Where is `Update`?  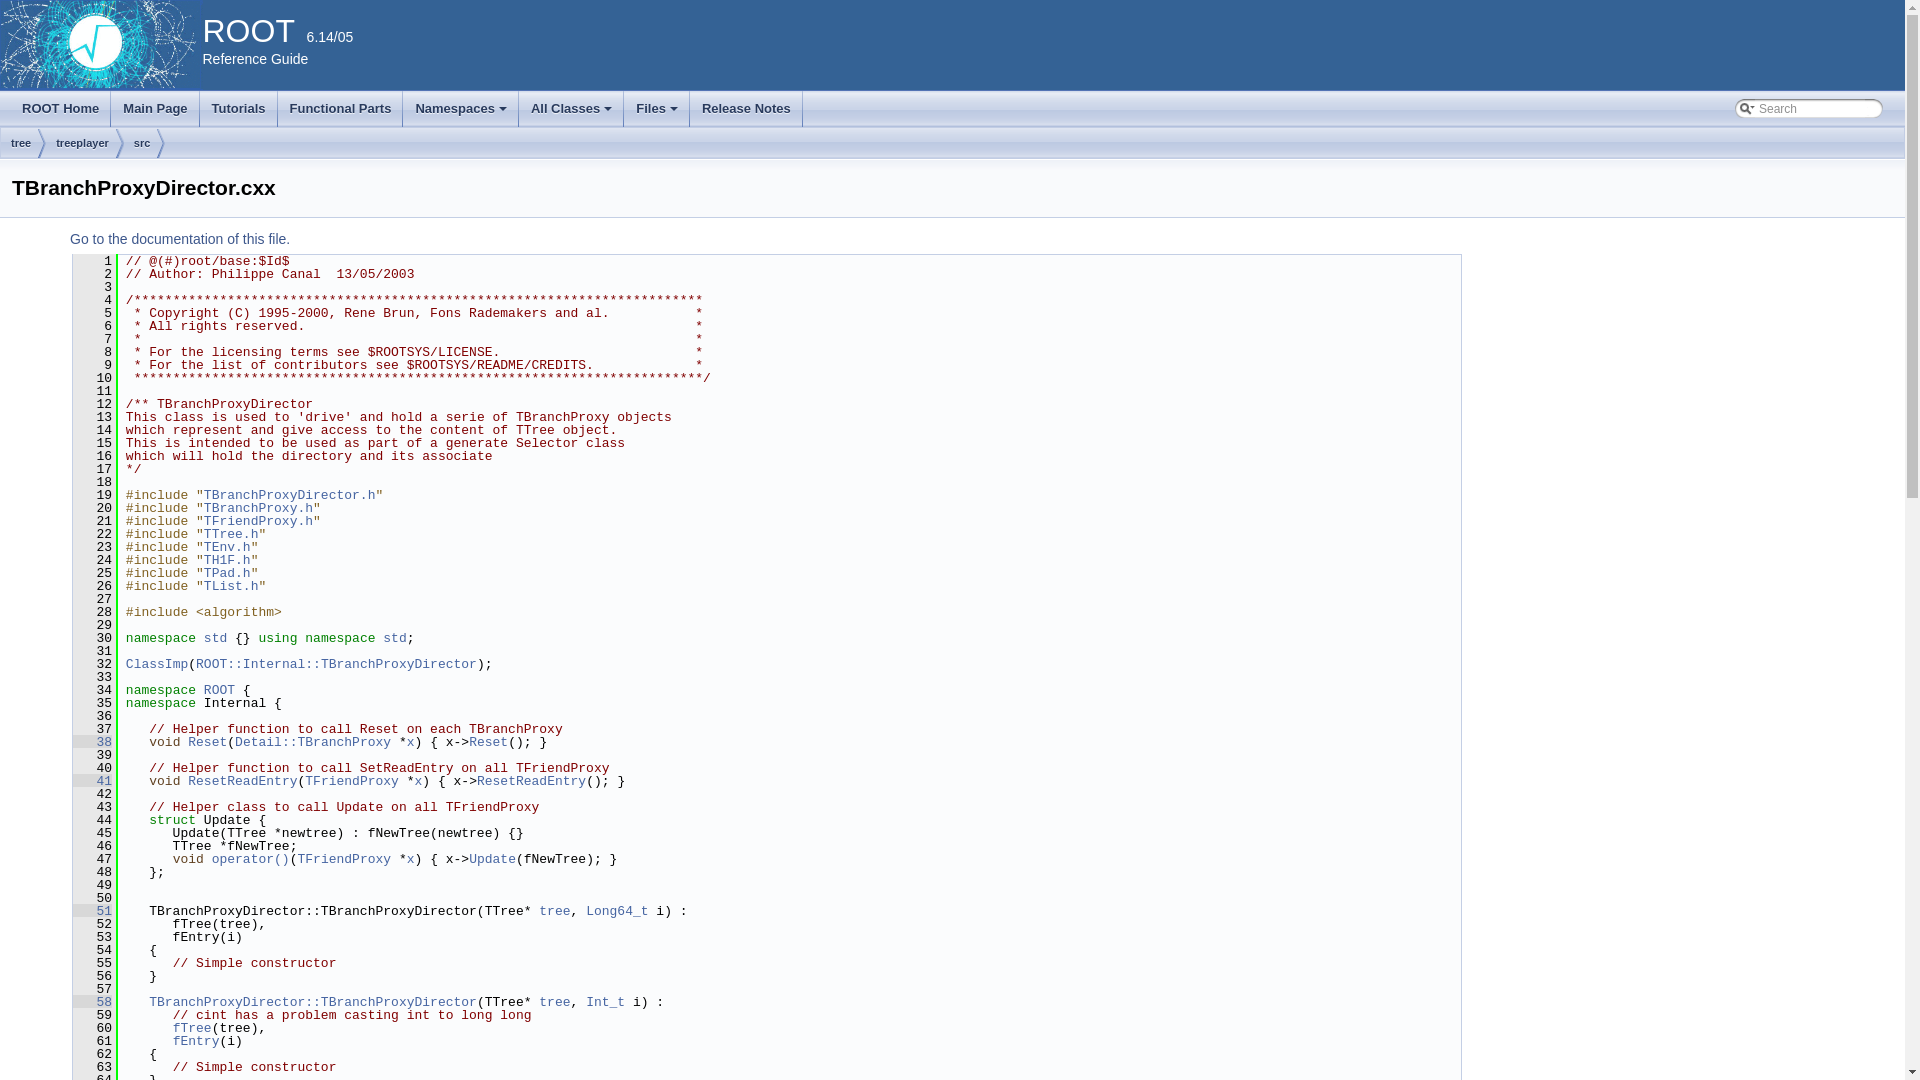 Update is located at coordinates (492, 860).